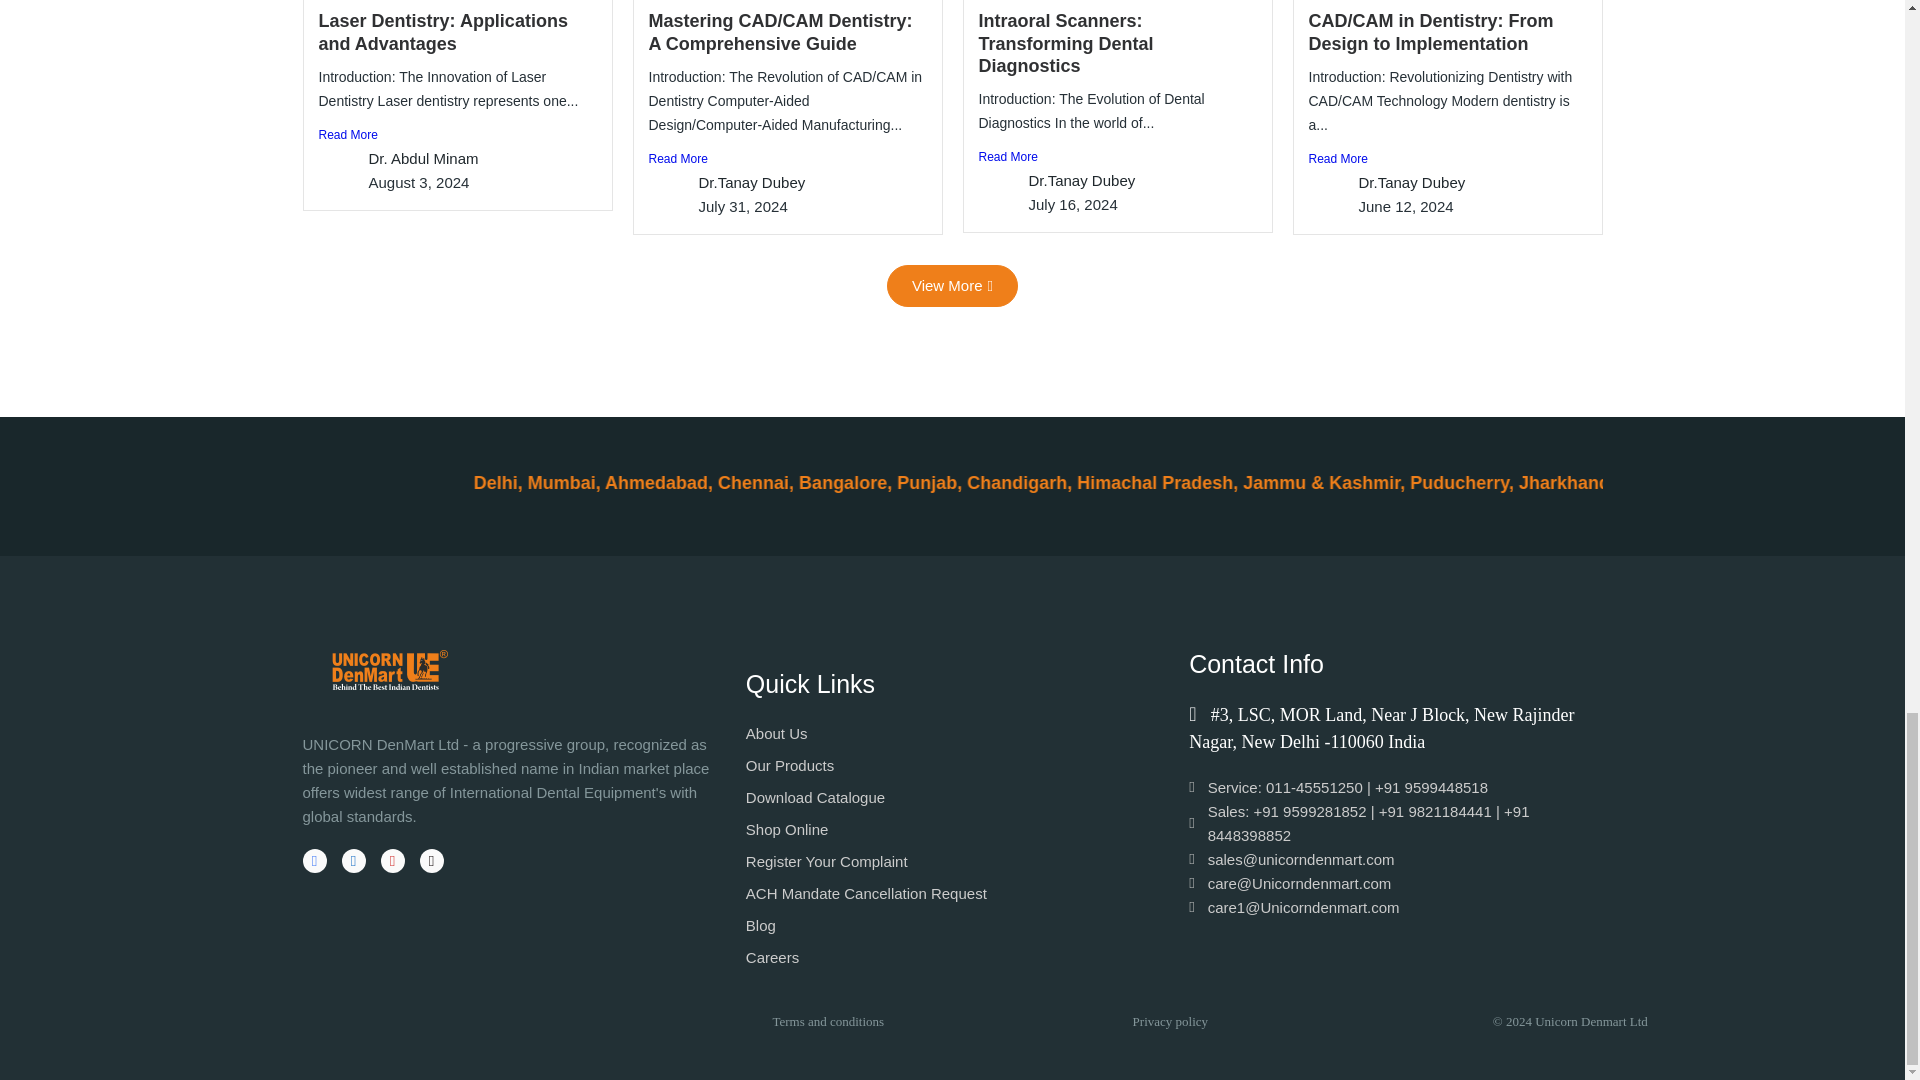 Image resolution: width=1920 pixels, height=1080 pixels. Describe the element at coordinates (751, 182) in the screenshot. I see `Posts by Dr.Tanay Dubey` at that location.